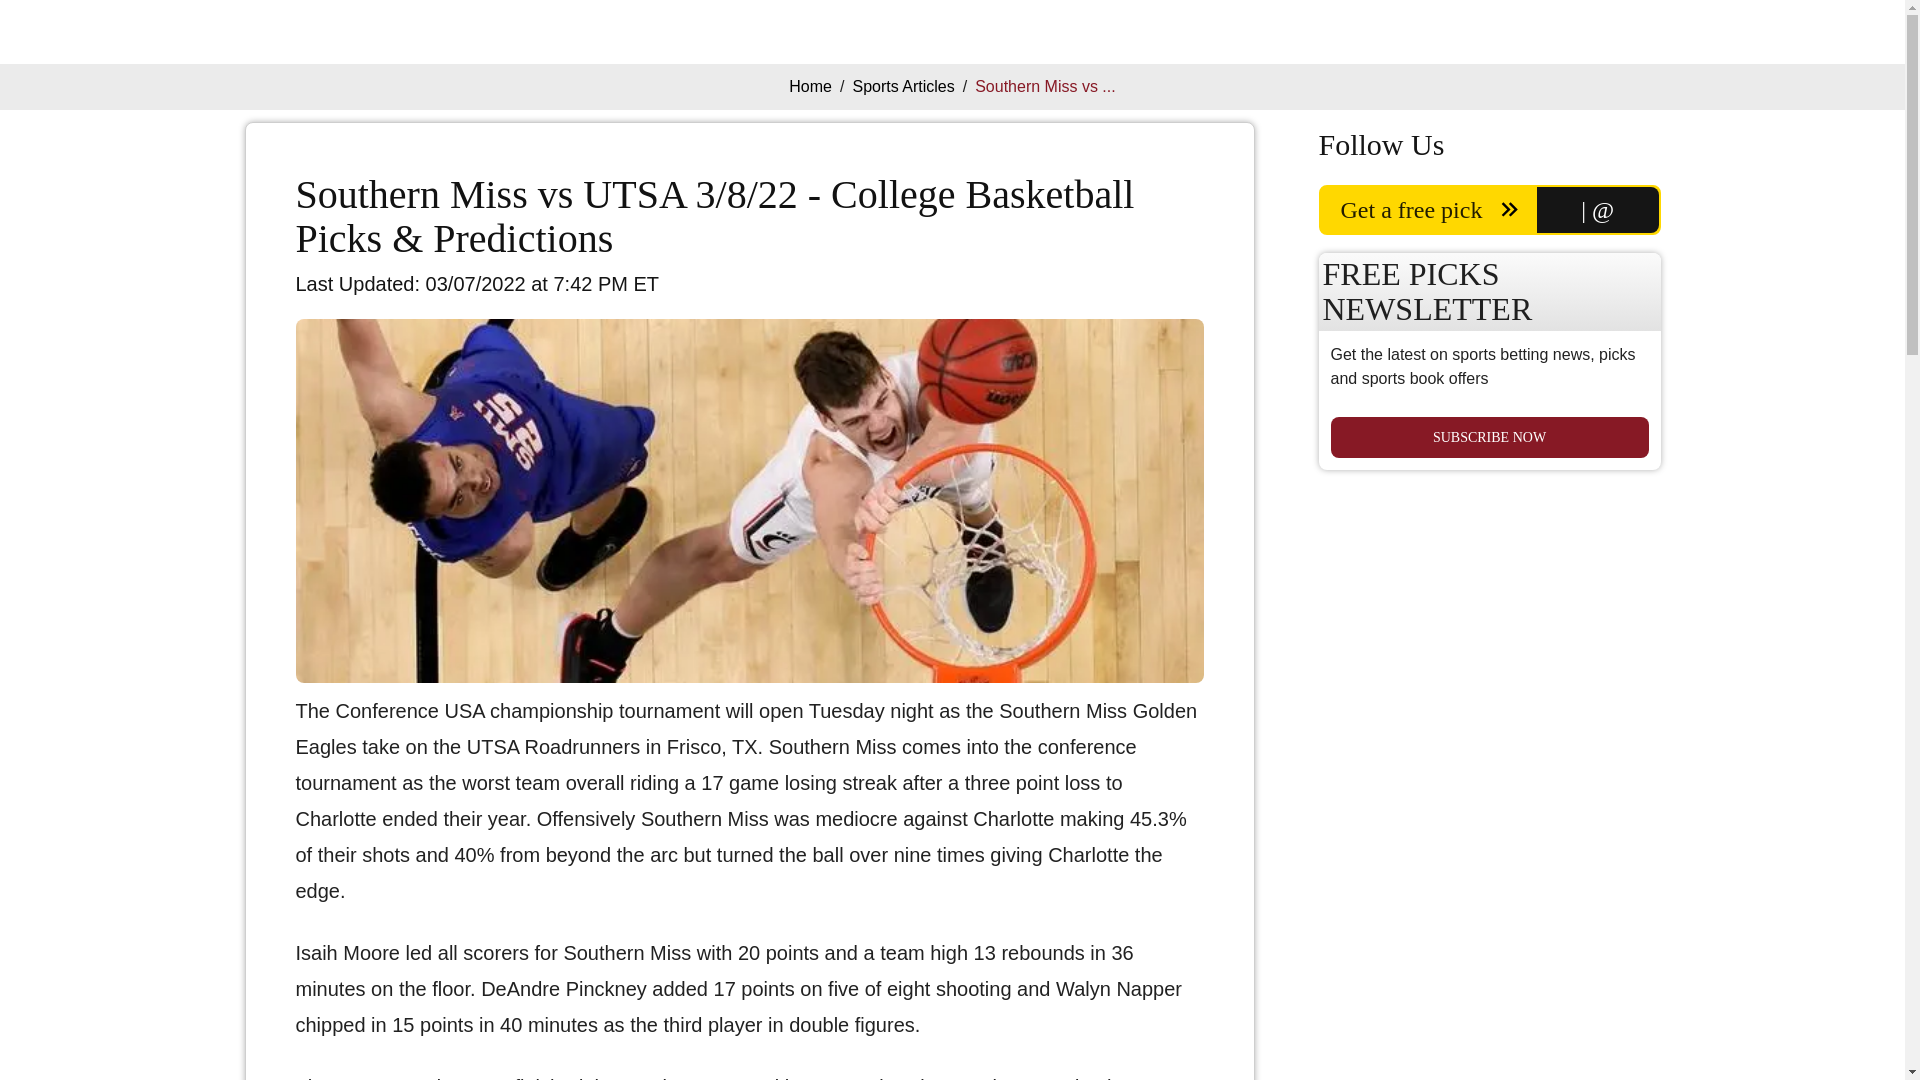 The image size is (1920, 1080). What do you see at coordinates (1045, 86) in the screenshot?
I see `Southern Miss vs ...` at bounding box center [1045, 86].